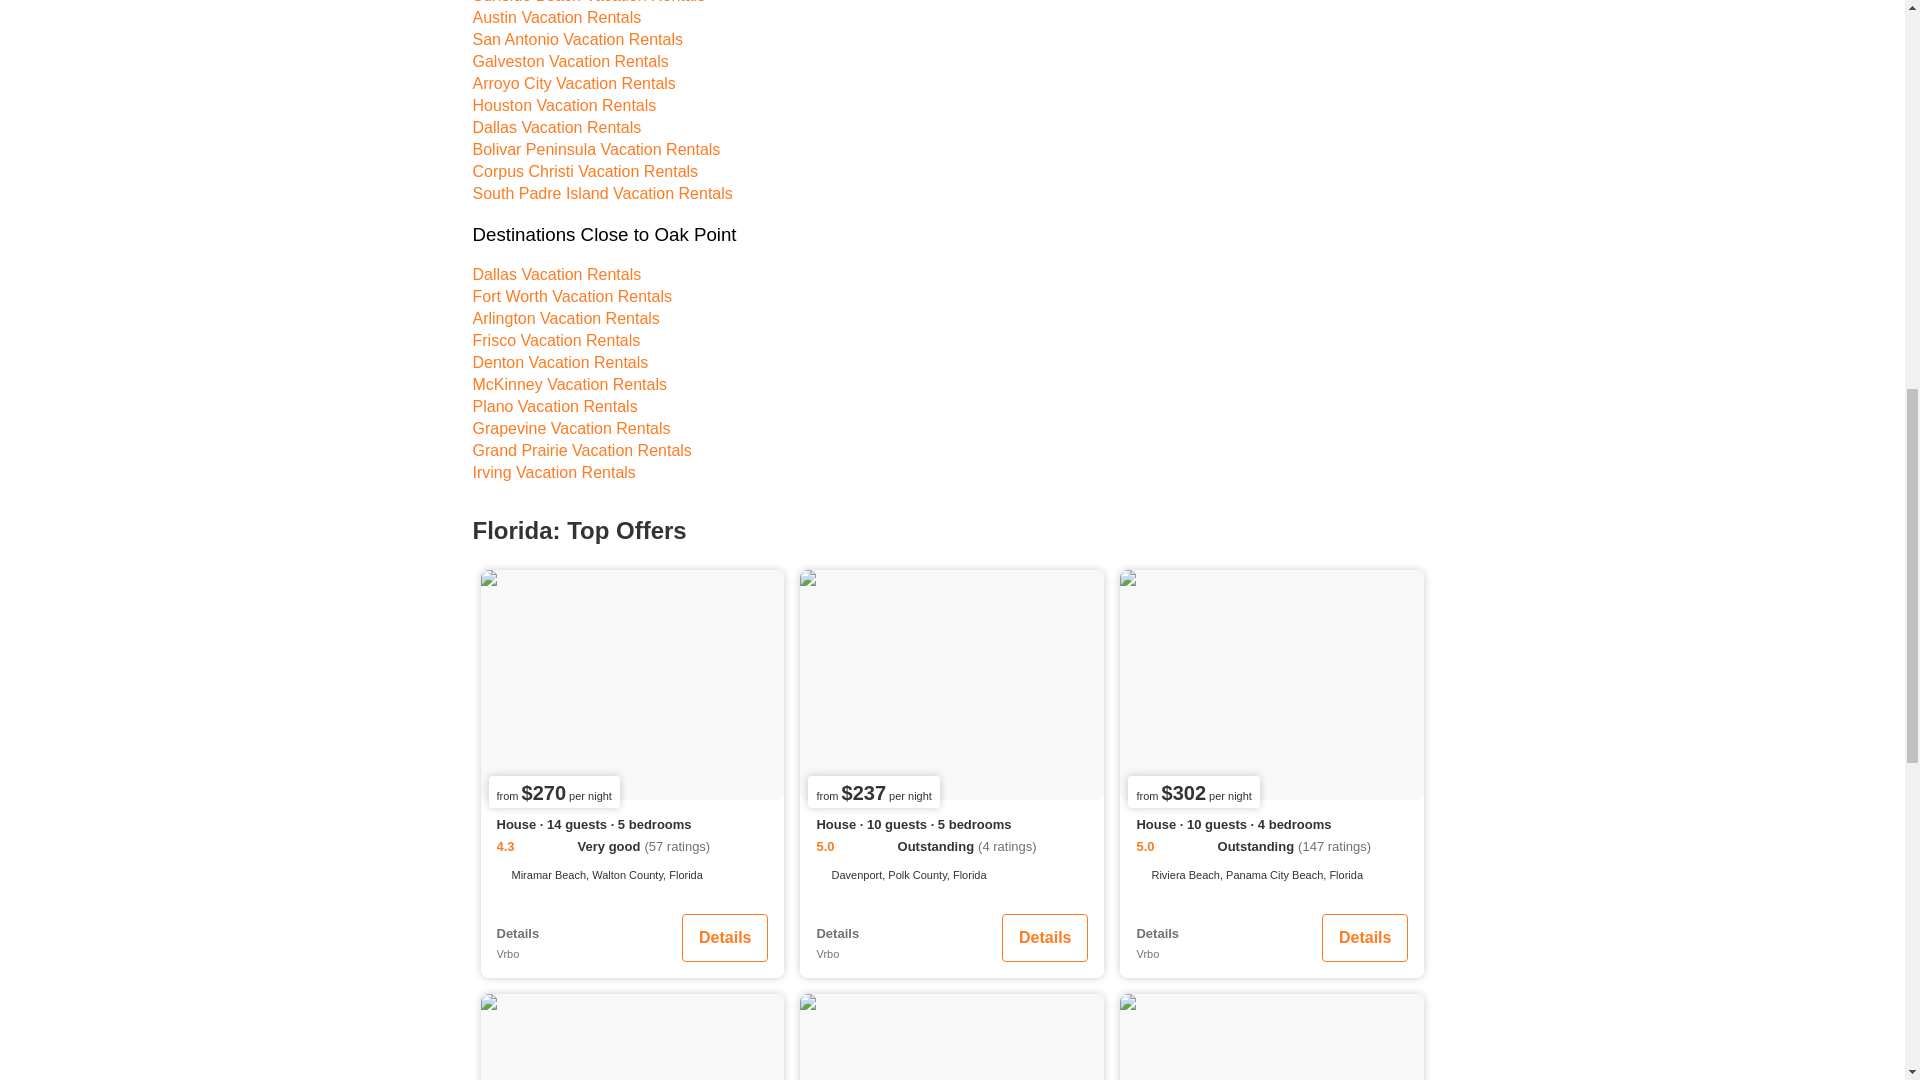 Image resolution: width=1920 pixels, height=1080 pixels. Describe the element at coordinates (588, 3) in the screenshot. I see `Surfside Beach Vacation Rentals` at that location.